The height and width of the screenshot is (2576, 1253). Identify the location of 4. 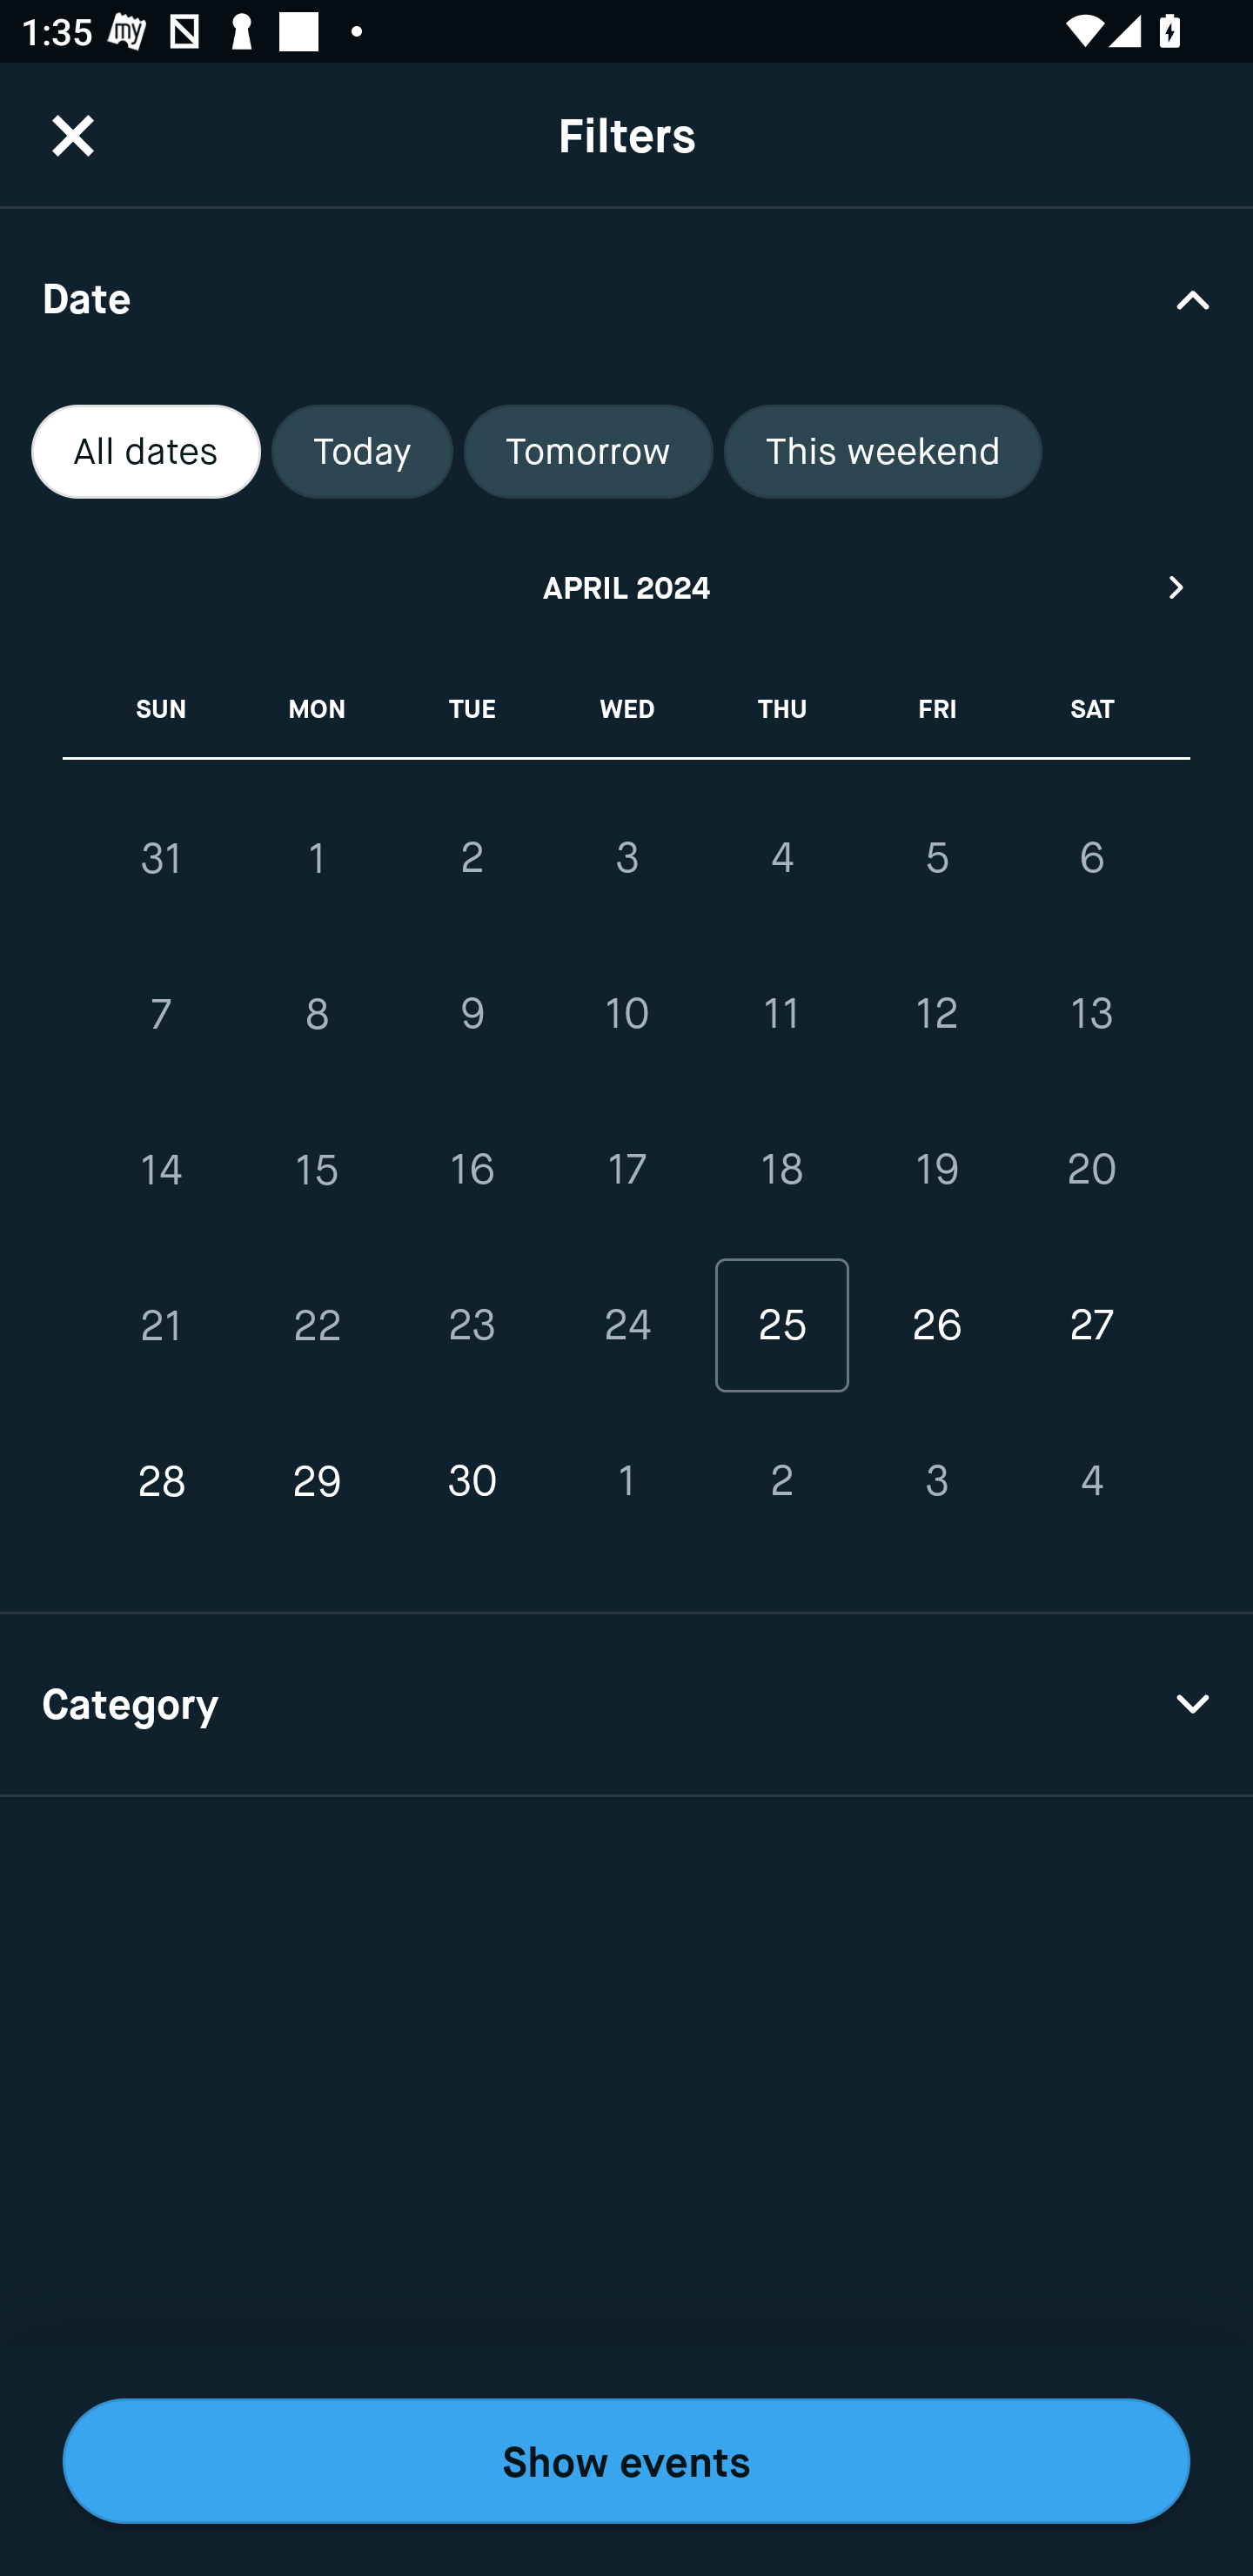
(781, 857).